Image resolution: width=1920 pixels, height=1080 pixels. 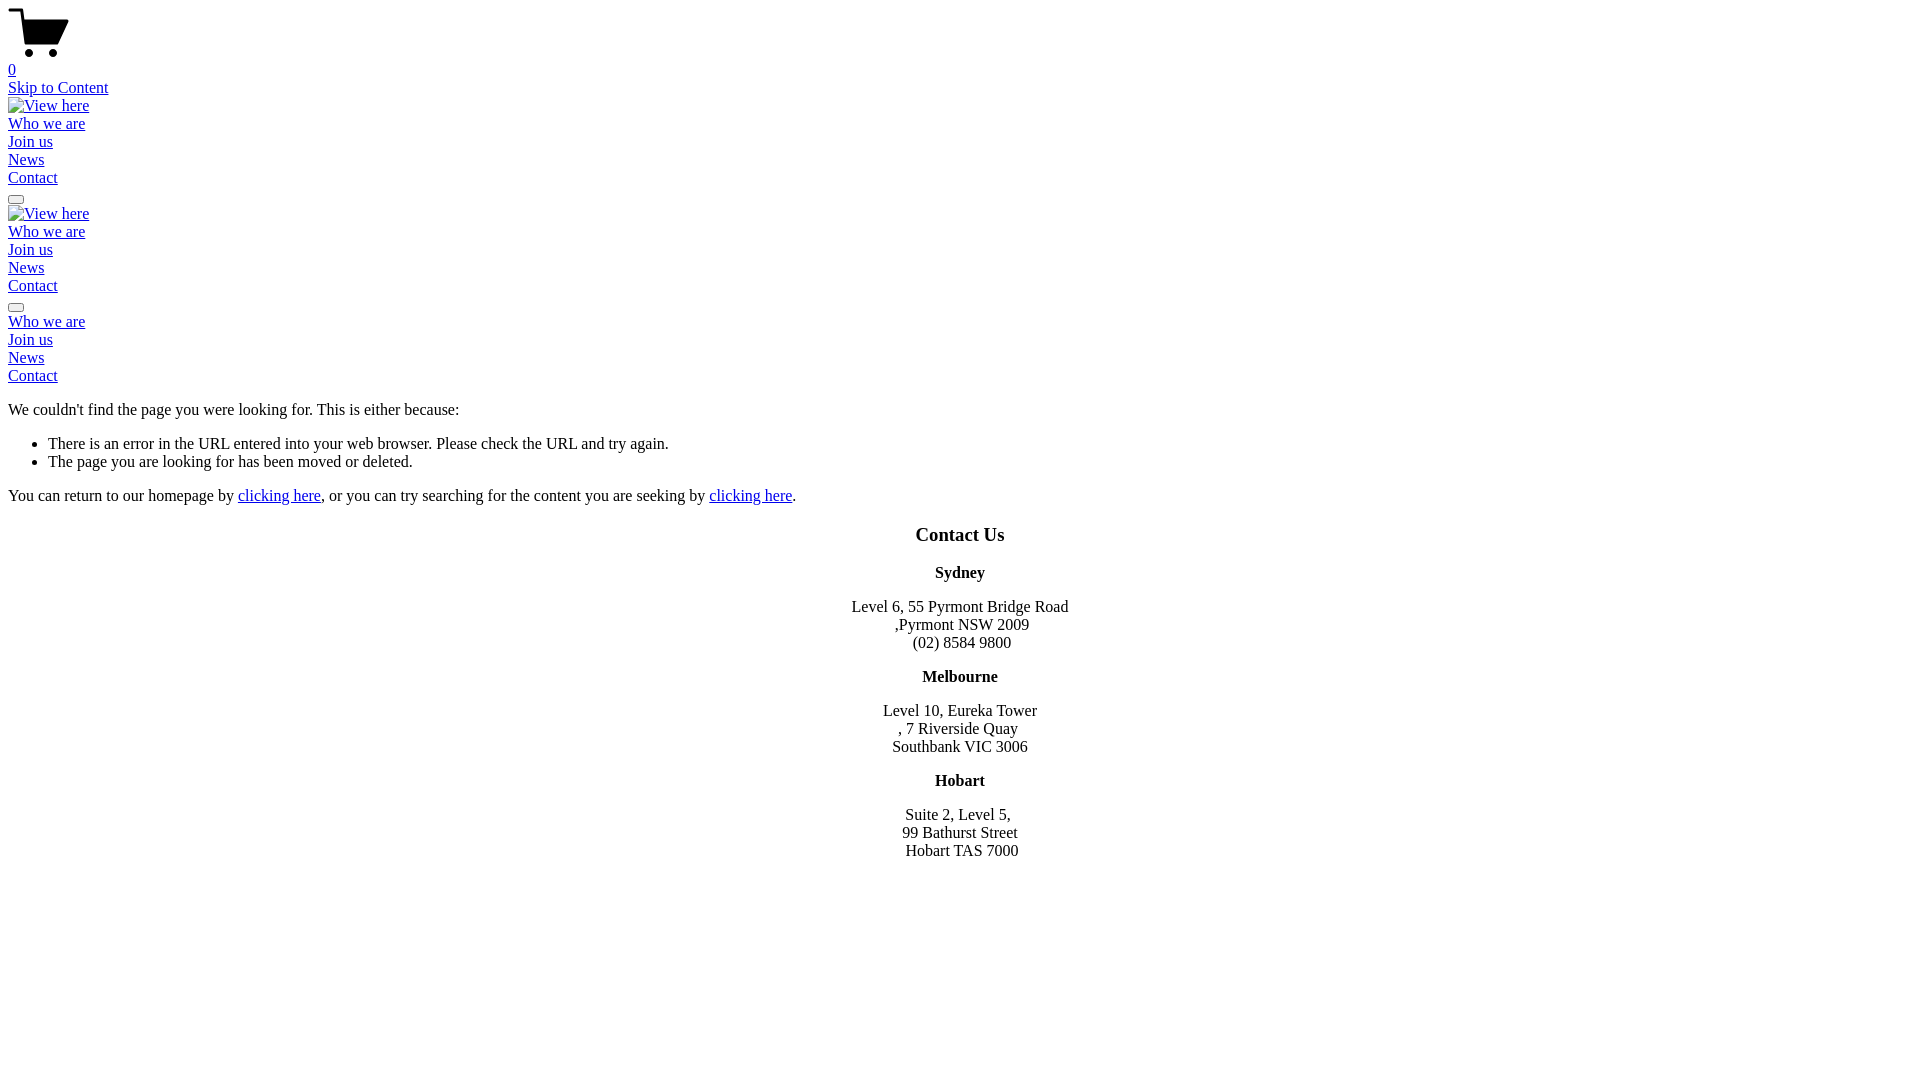 I want to click on News, so click(x=26, y=268).